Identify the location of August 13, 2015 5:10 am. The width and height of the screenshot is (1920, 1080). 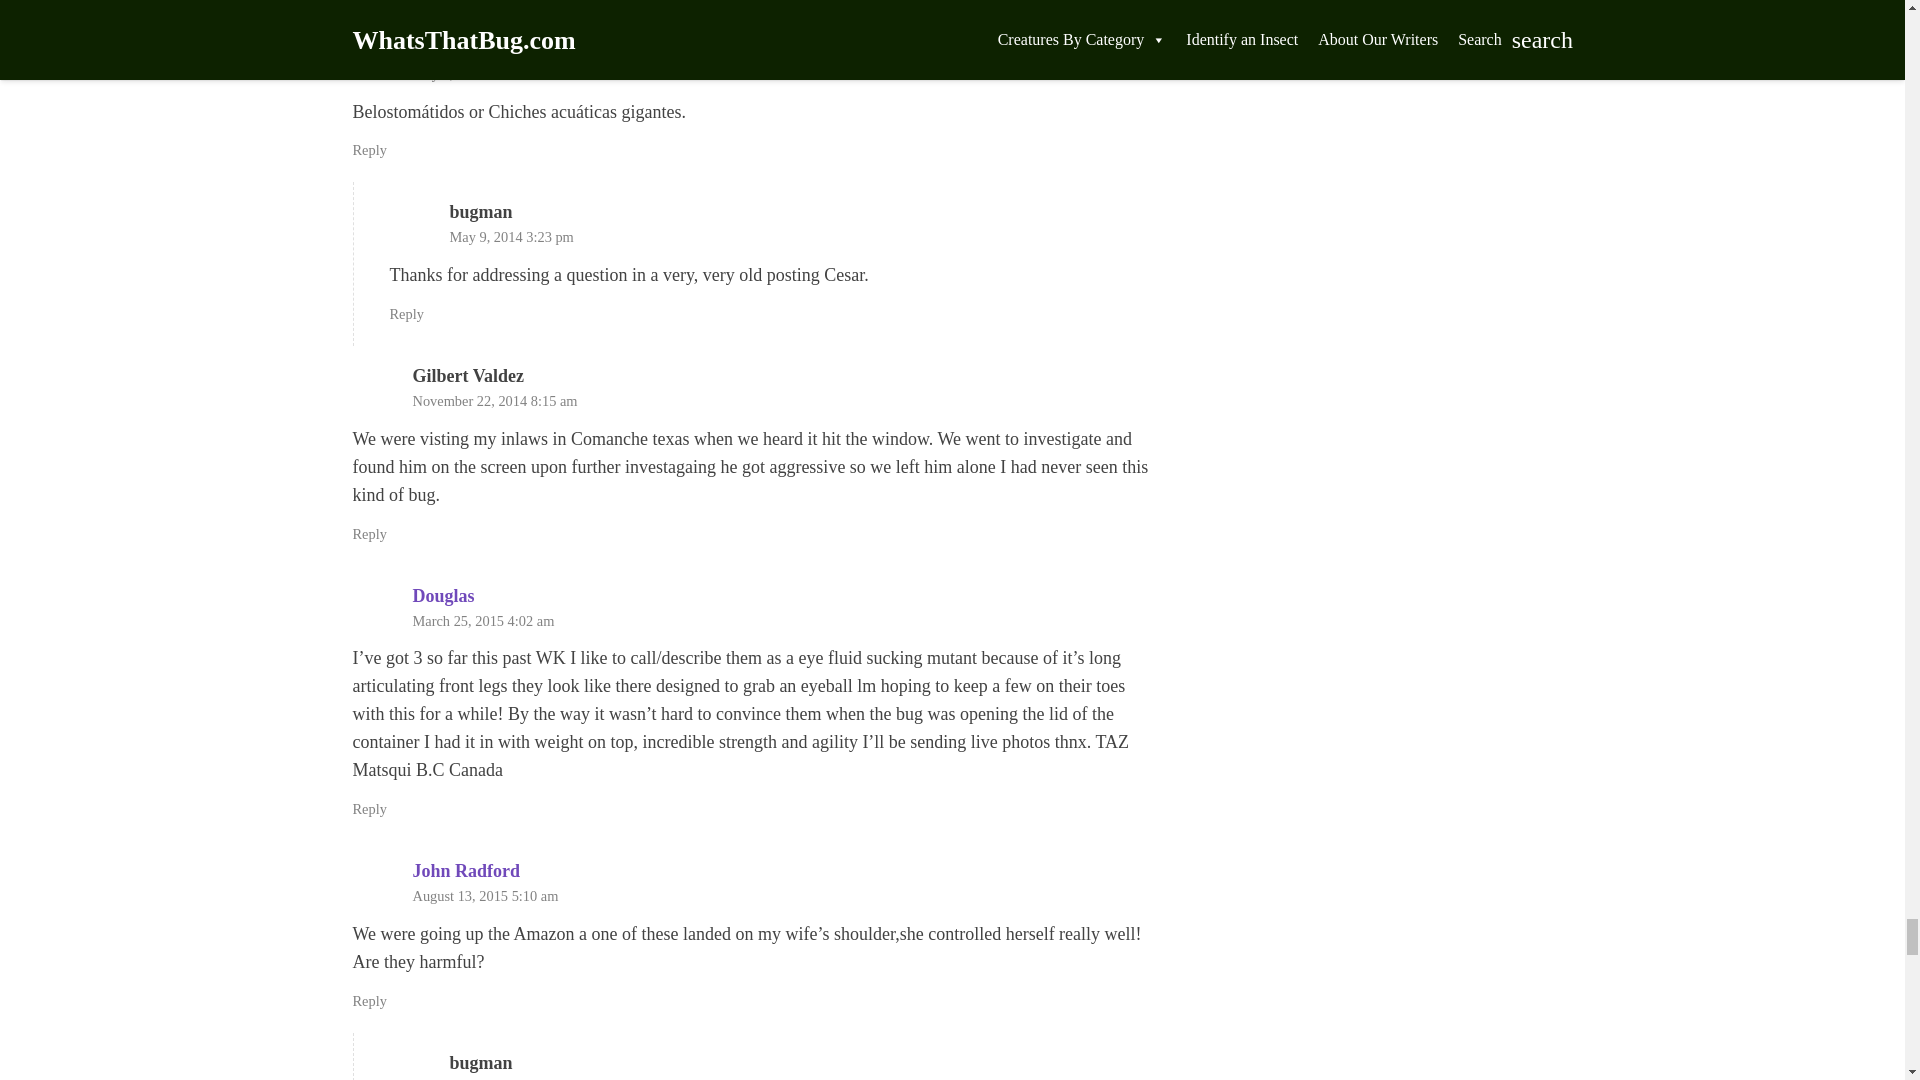
(485, 895).